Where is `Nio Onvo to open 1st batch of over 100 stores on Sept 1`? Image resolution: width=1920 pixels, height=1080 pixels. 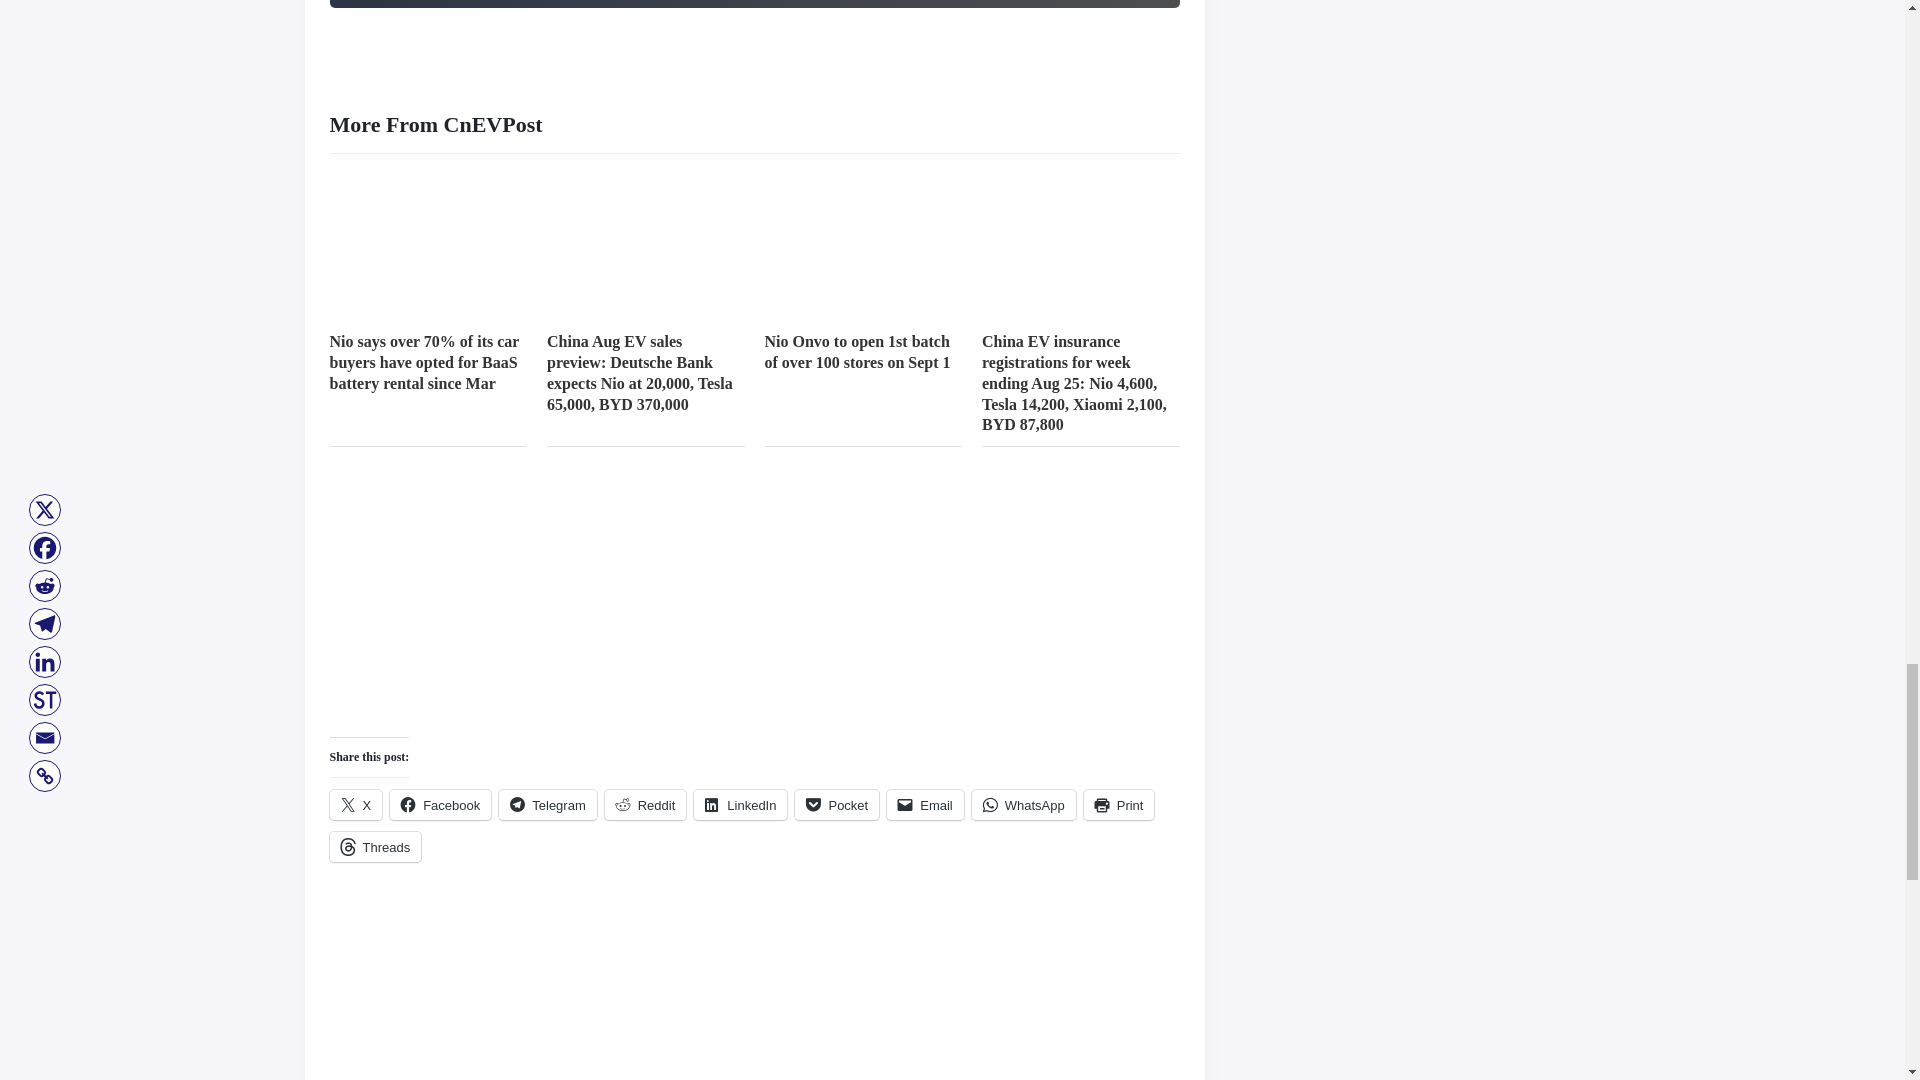 Nio Onvo to open 1st batch of over 100 stores on Sept 1 is located at coordinates (857, 352).